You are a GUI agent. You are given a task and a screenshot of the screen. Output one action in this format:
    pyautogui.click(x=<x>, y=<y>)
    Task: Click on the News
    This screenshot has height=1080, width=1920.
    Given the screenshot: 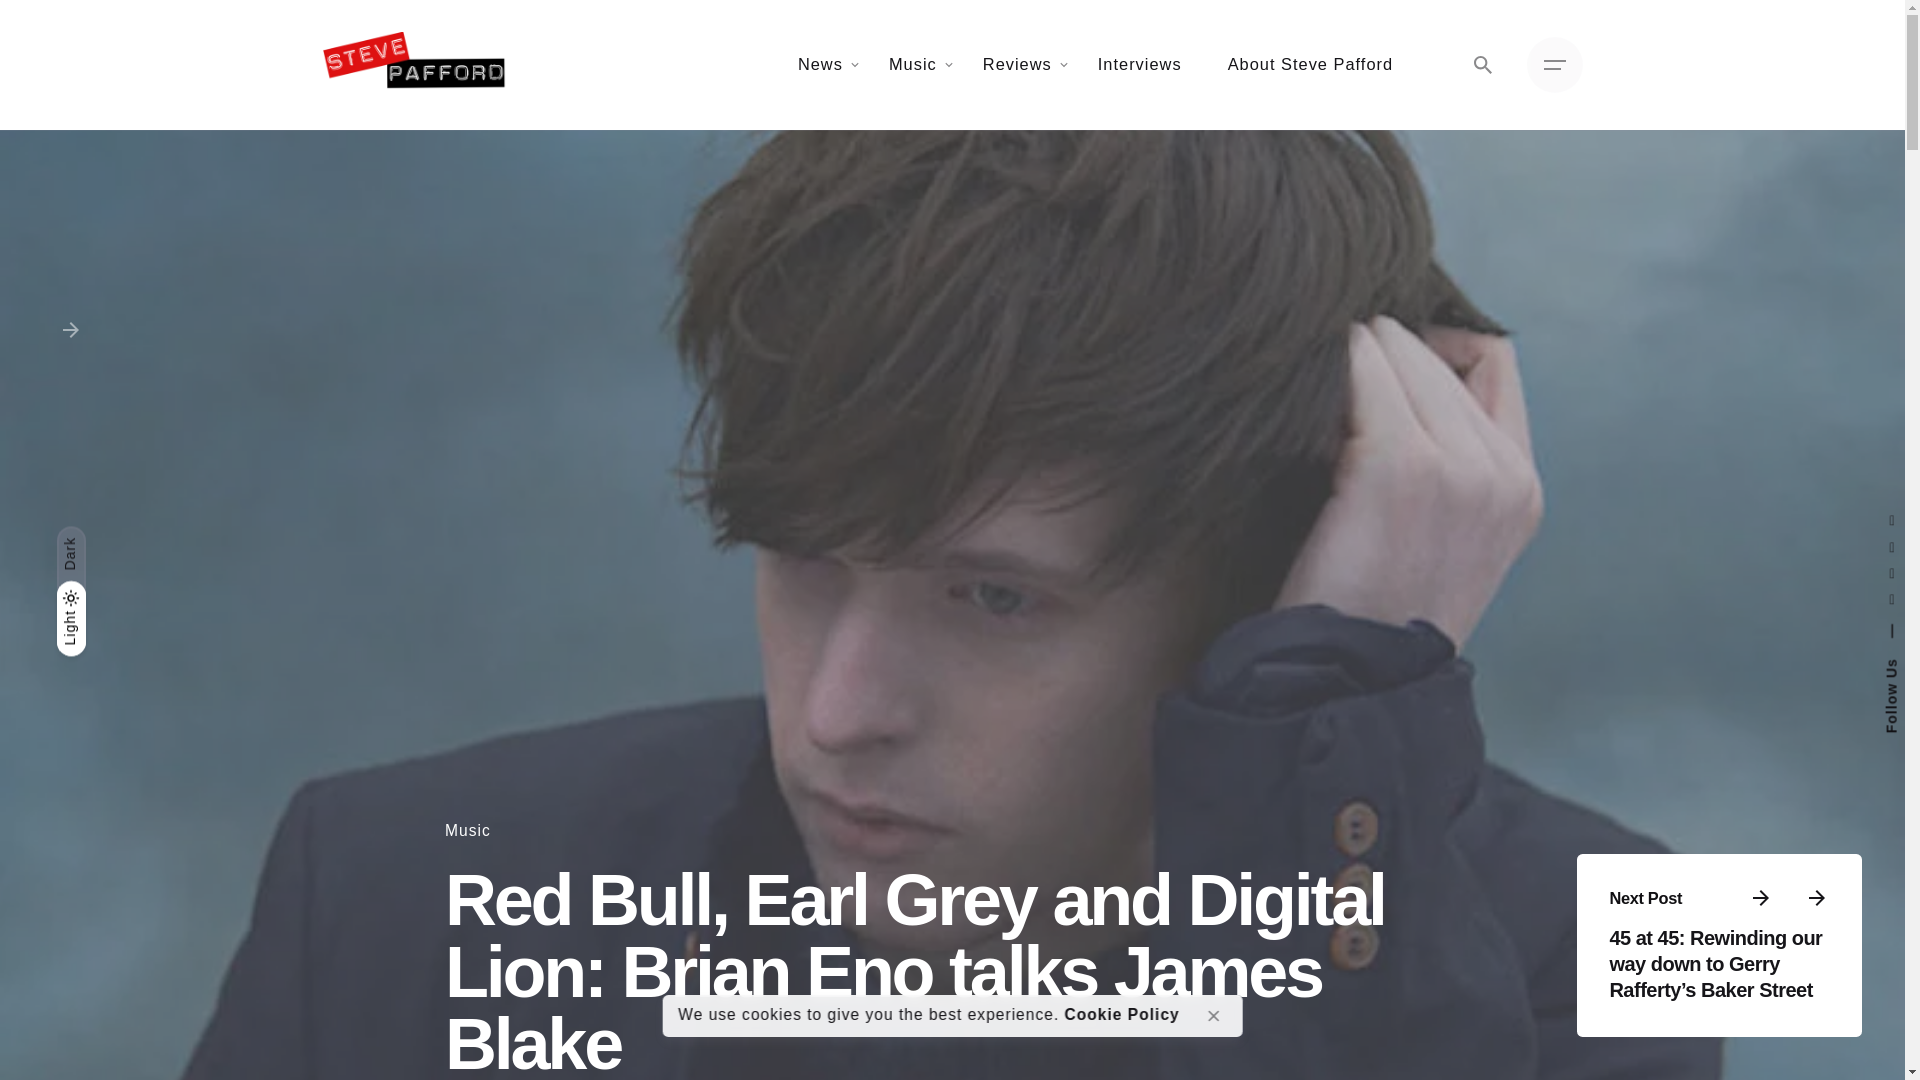 What is the action you would take?
    pyautogui.click(x=820, y=65)
    